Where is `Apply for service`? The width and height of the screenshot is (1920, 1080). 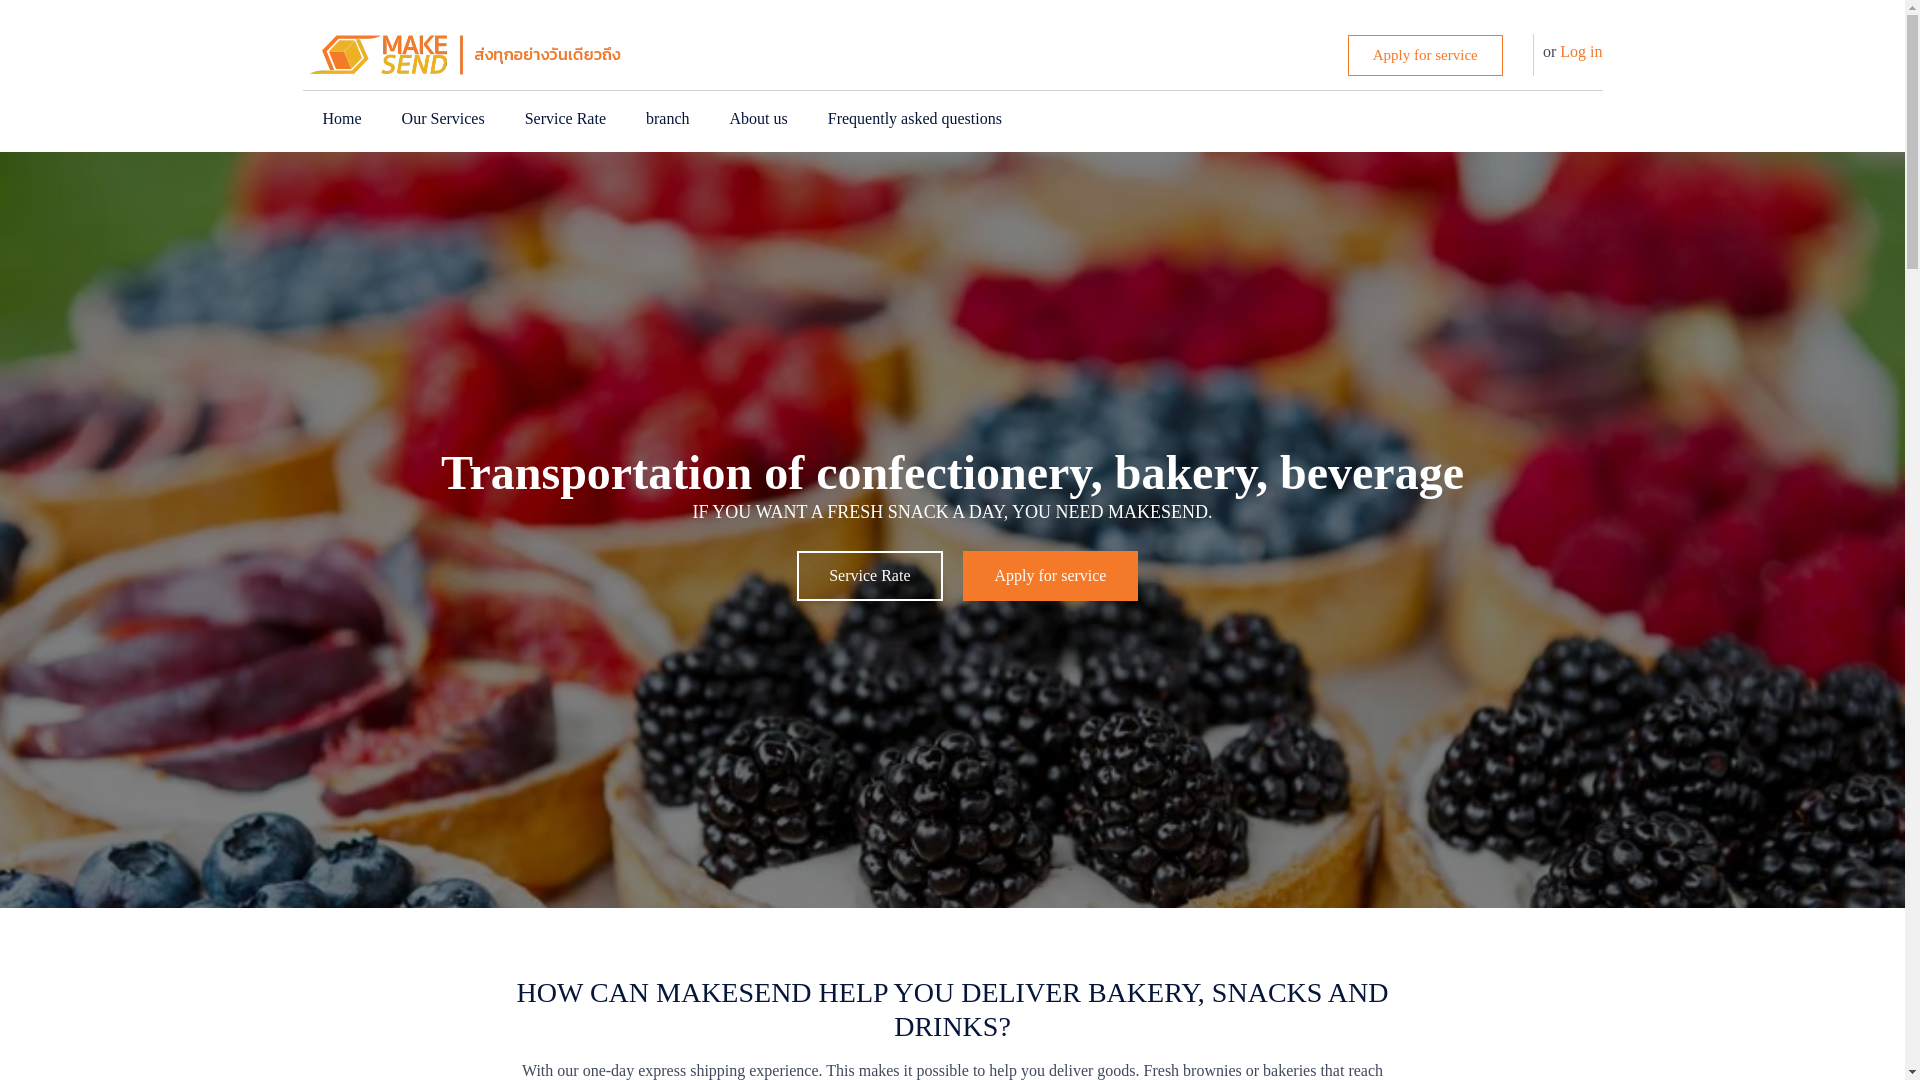 Apply for service is located at coordinates (1050, 575).